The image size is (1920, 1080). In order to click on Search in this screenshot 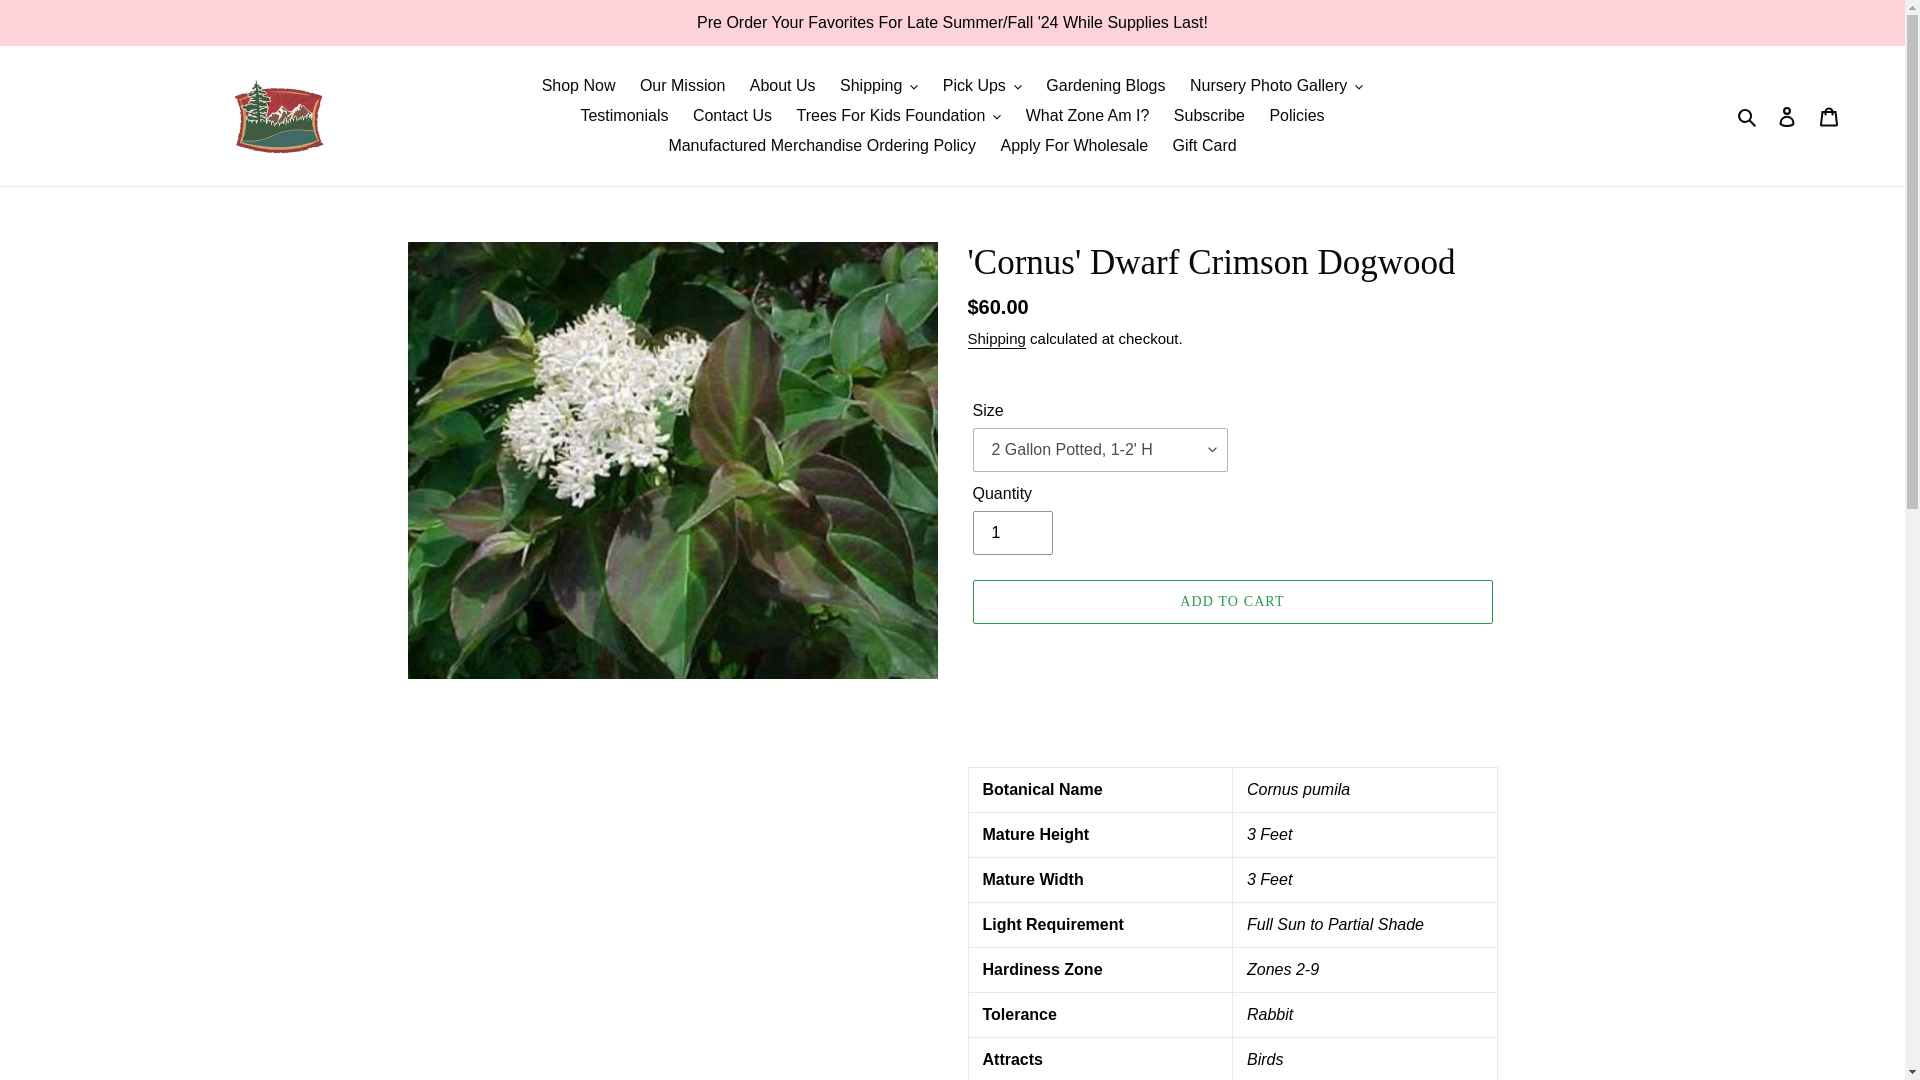, I will do `click(1748, 115)`.